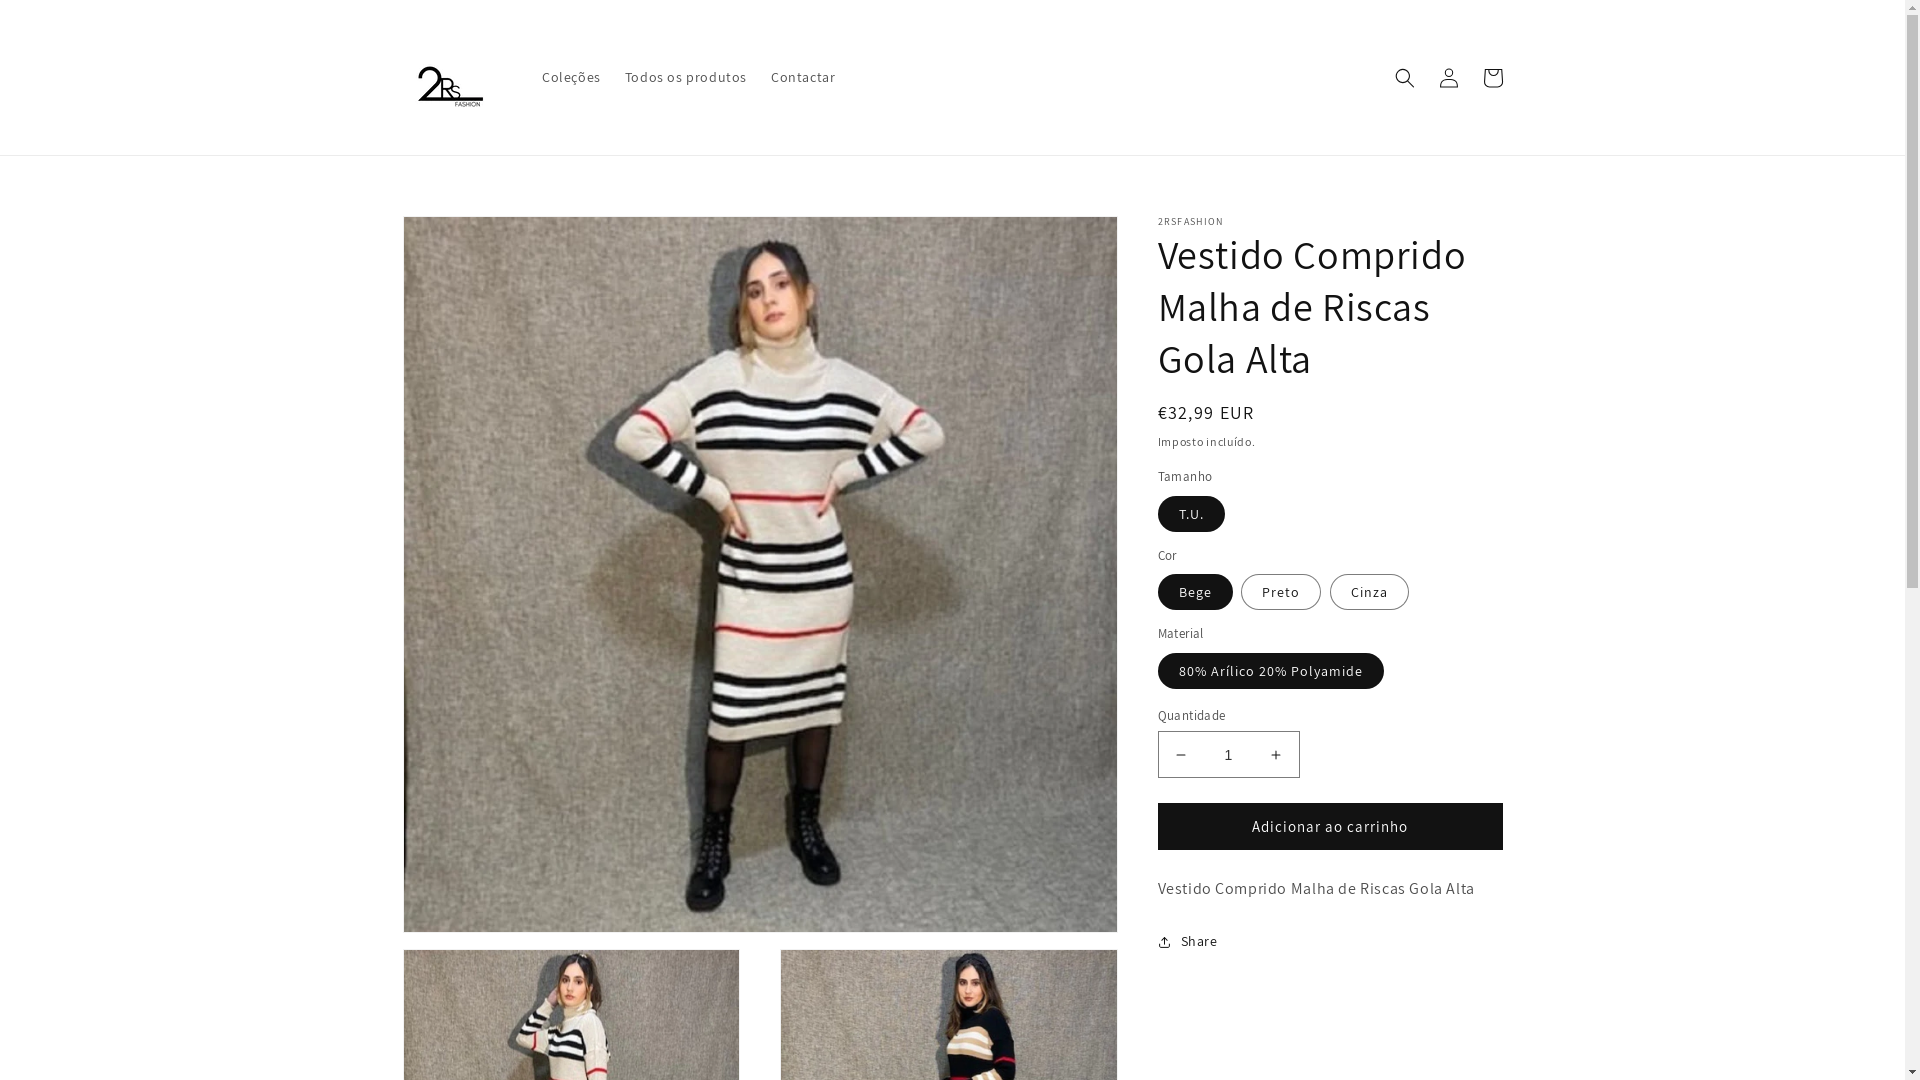 The image size is (1920, 1080). Describe the element at coordinates (1492, 78) in the screenshot. I see `Carrinho` at that location.